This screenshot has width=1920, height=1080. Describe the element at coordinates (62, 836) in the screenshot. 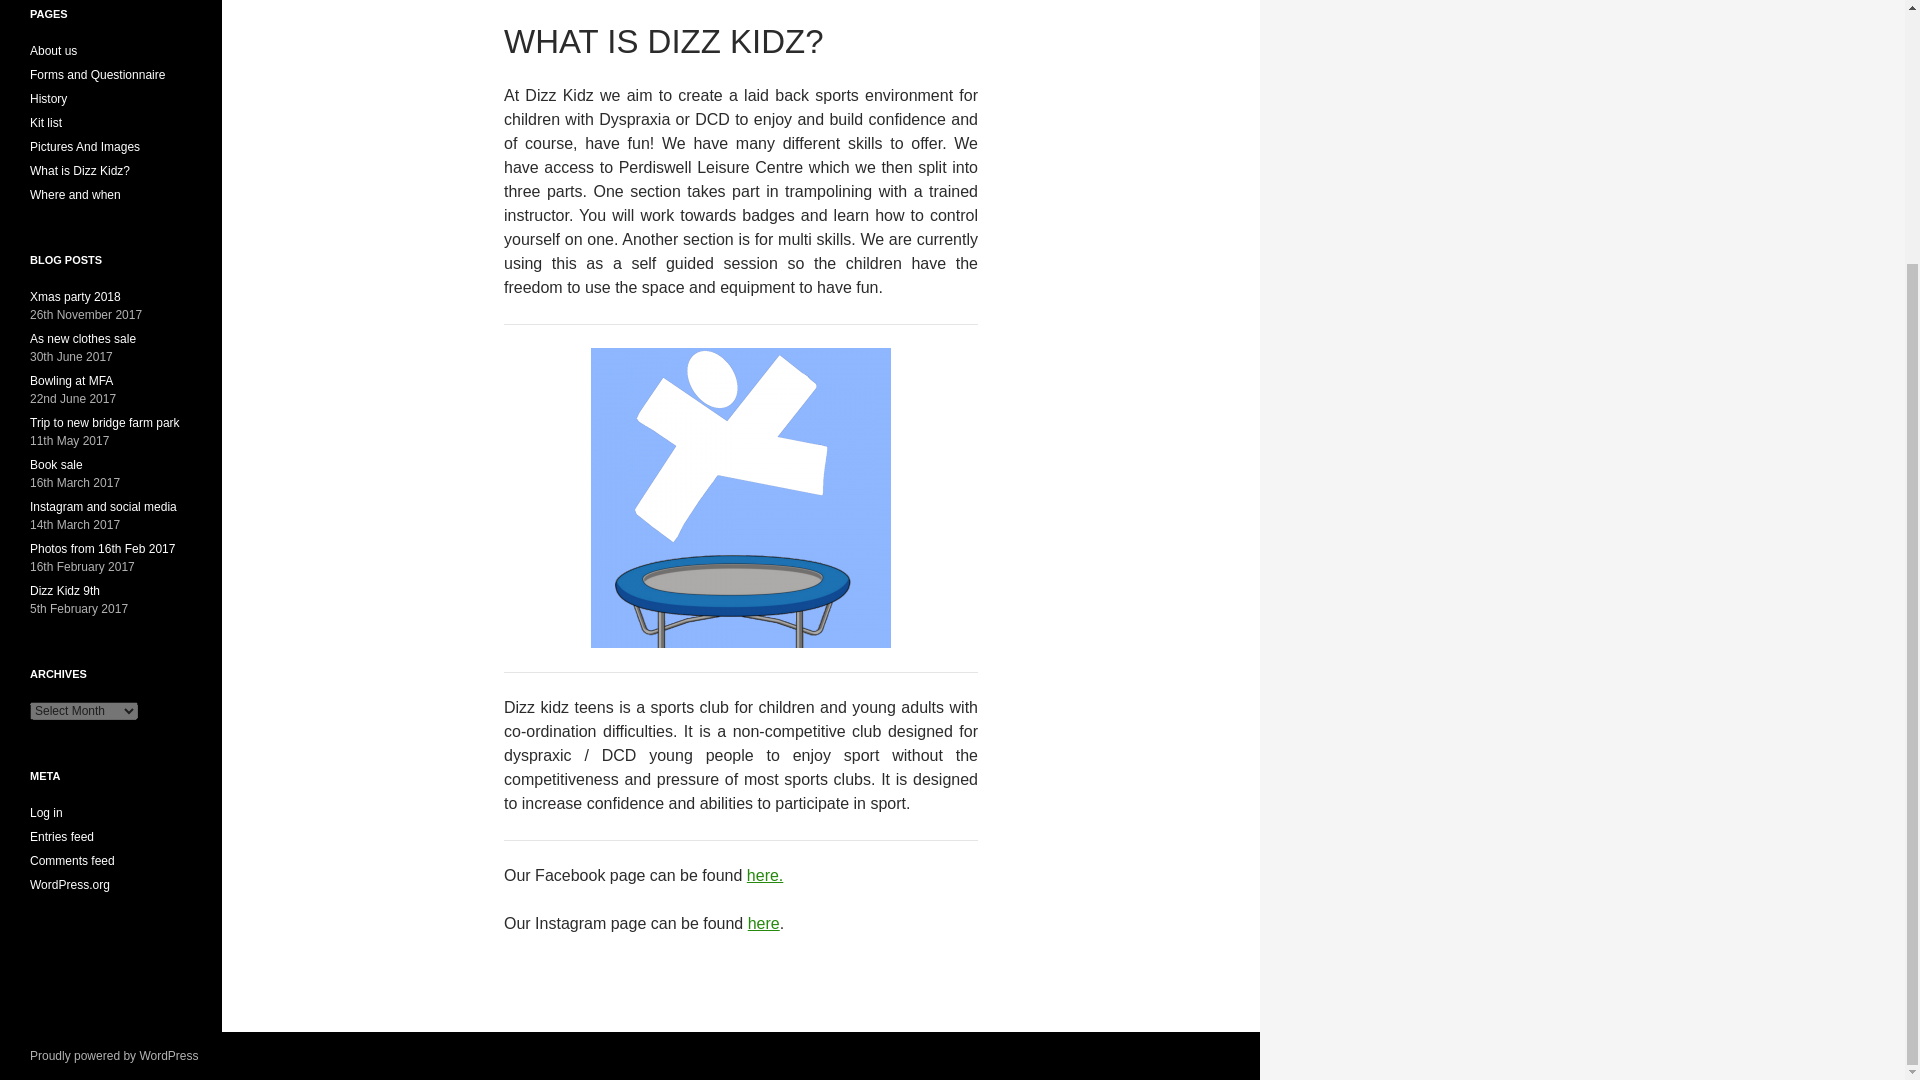

I see `Entries feed` at that location.